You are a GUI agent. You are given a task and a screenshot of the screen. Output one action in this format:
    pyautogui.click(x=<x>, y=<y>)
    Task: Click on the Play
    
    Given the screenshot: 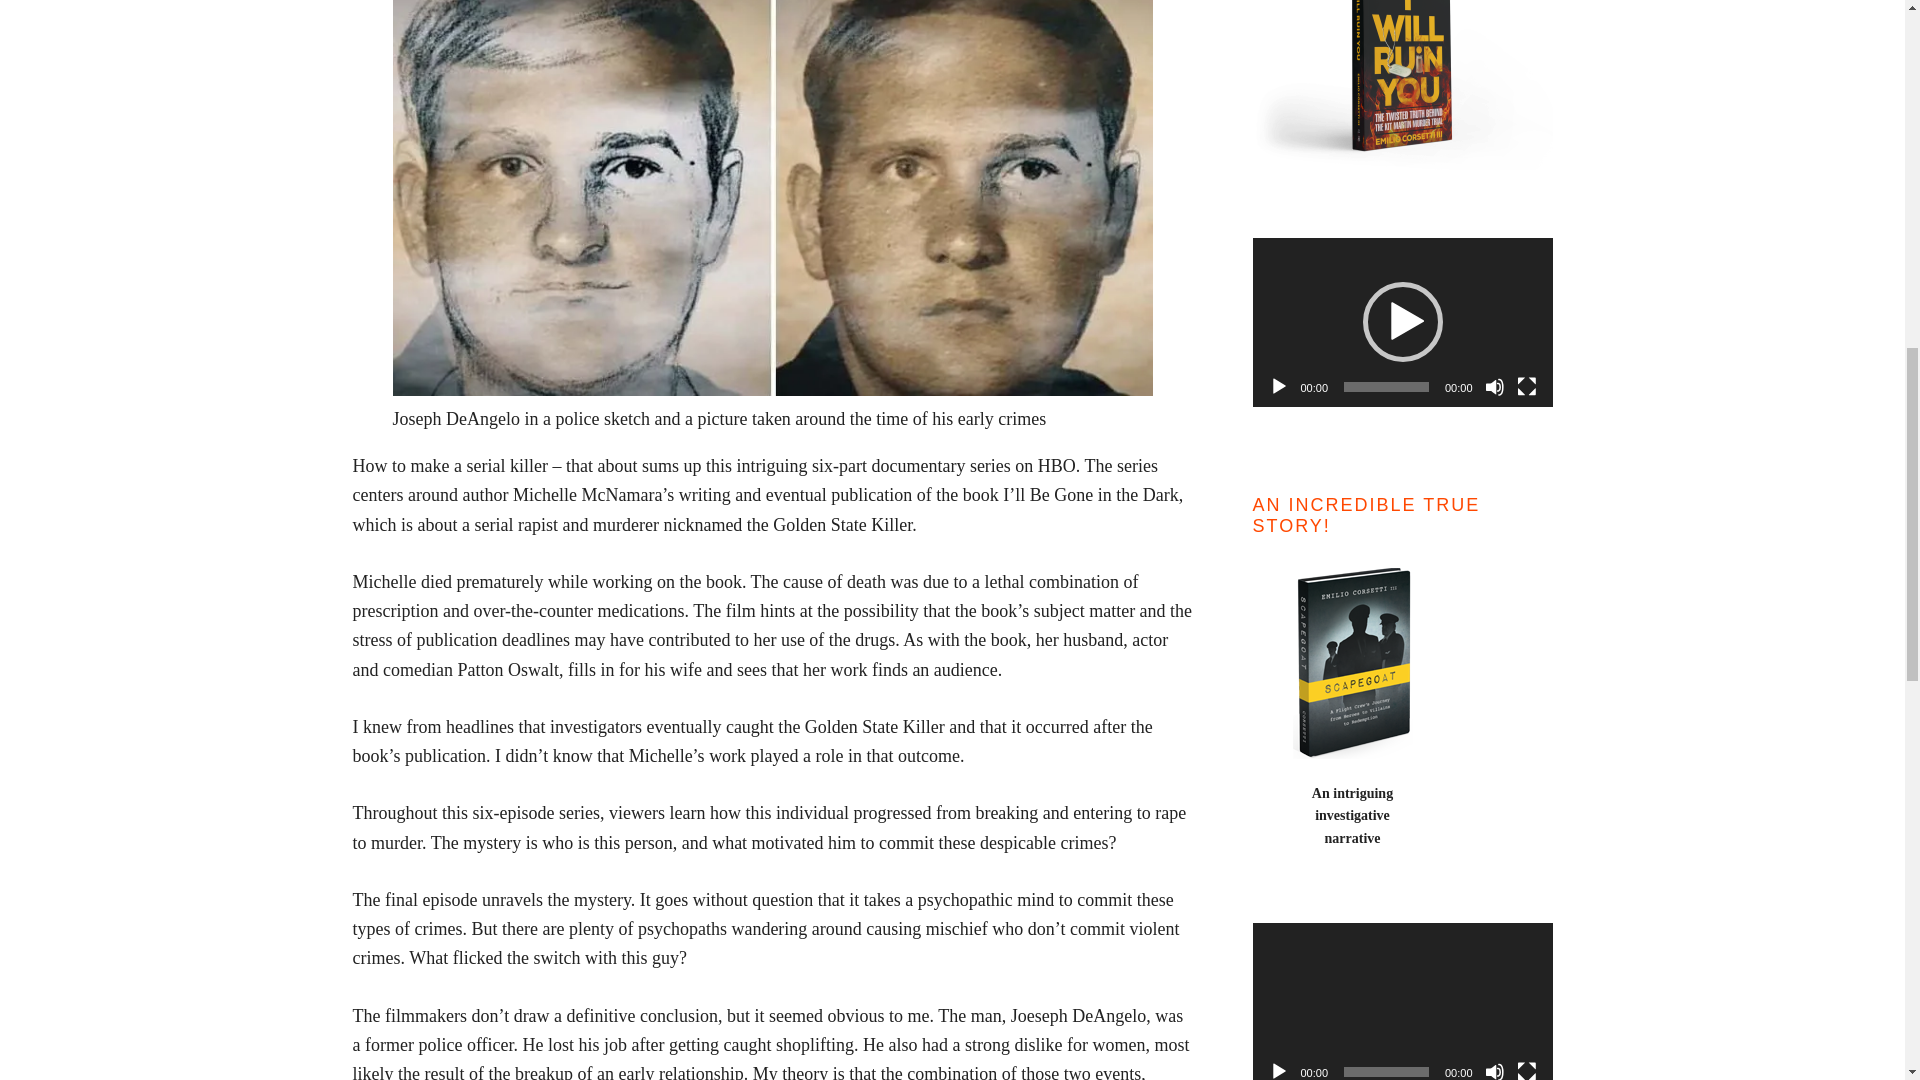 What is the action you would take?
    pyautogui.click(x=1278, y=386)
    